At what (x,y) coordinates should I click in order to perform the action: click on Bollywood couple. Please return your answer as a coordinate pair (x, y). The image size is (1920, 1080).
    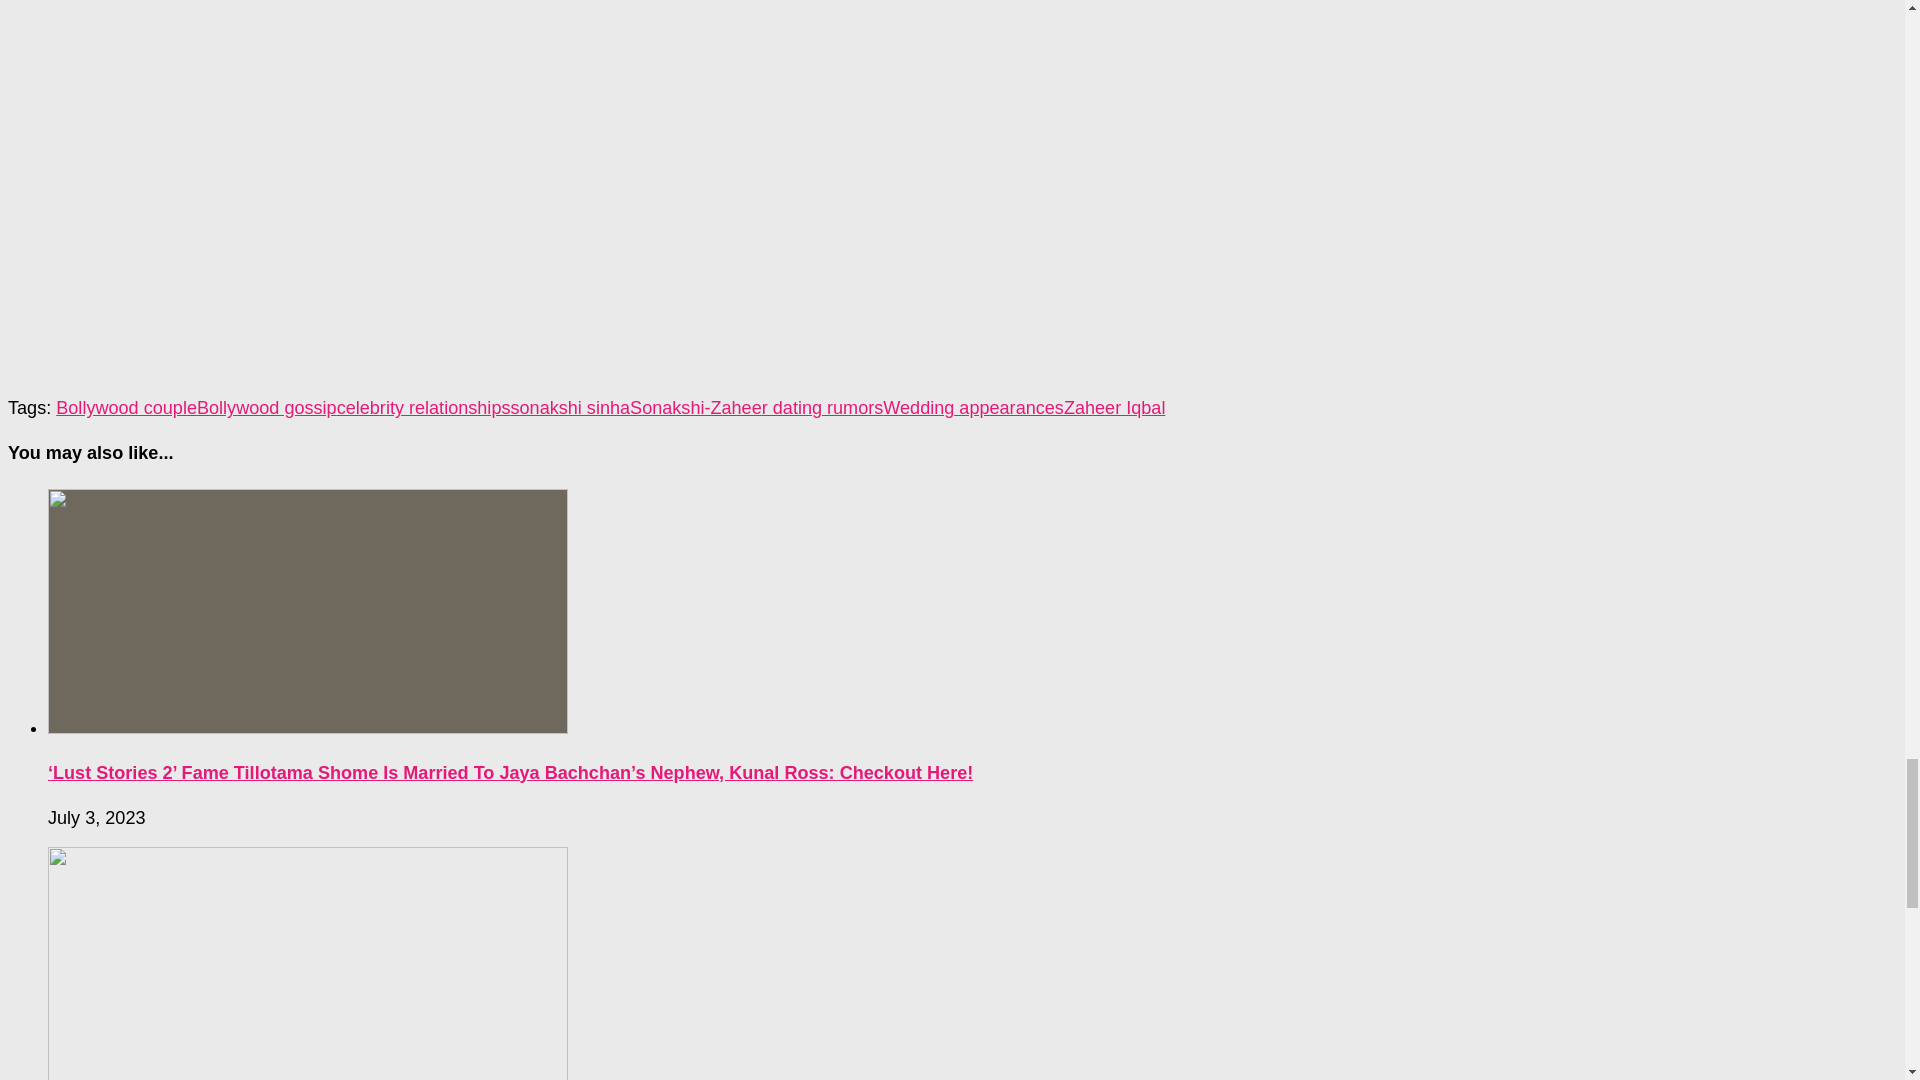
    Looking at the image, I should click on (126, 408).